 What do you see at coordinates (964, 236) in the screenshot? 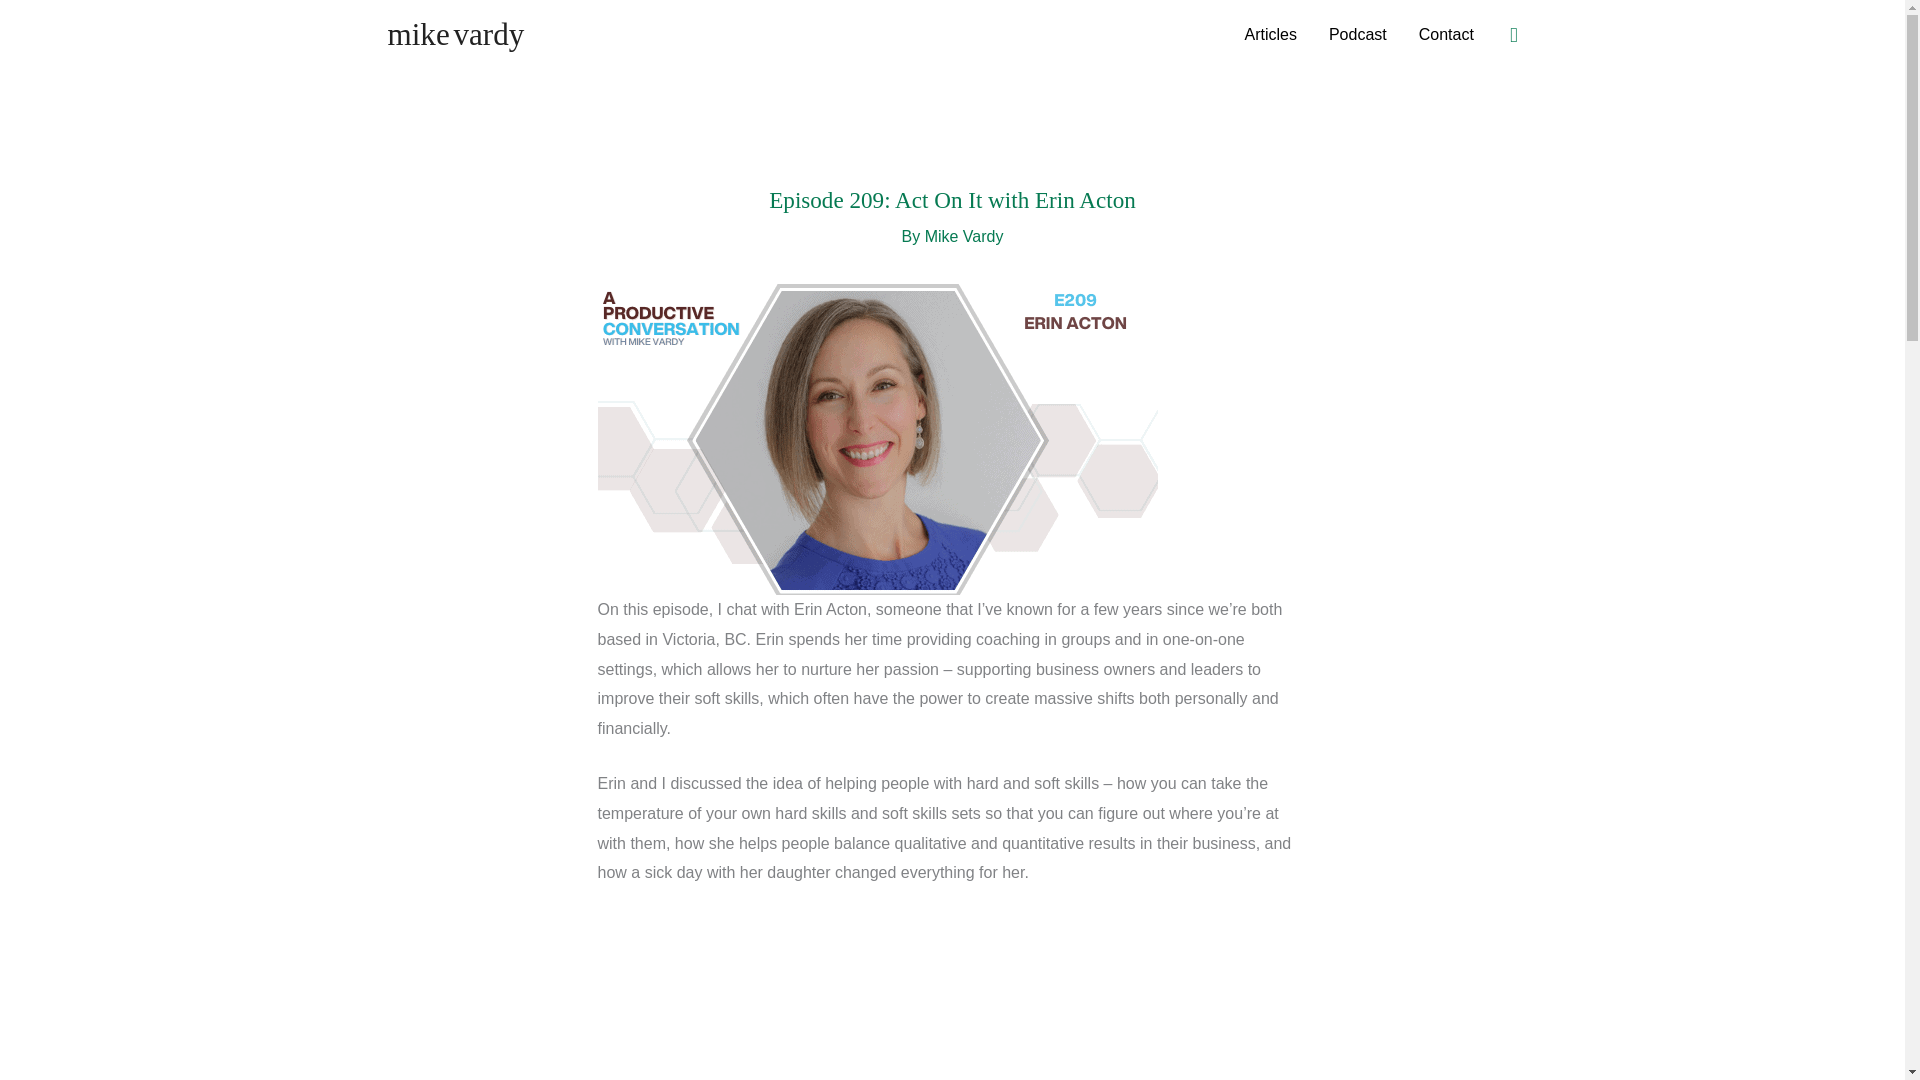
I see `View all posts by Mike Vardy` at bounding box center [964, 236].